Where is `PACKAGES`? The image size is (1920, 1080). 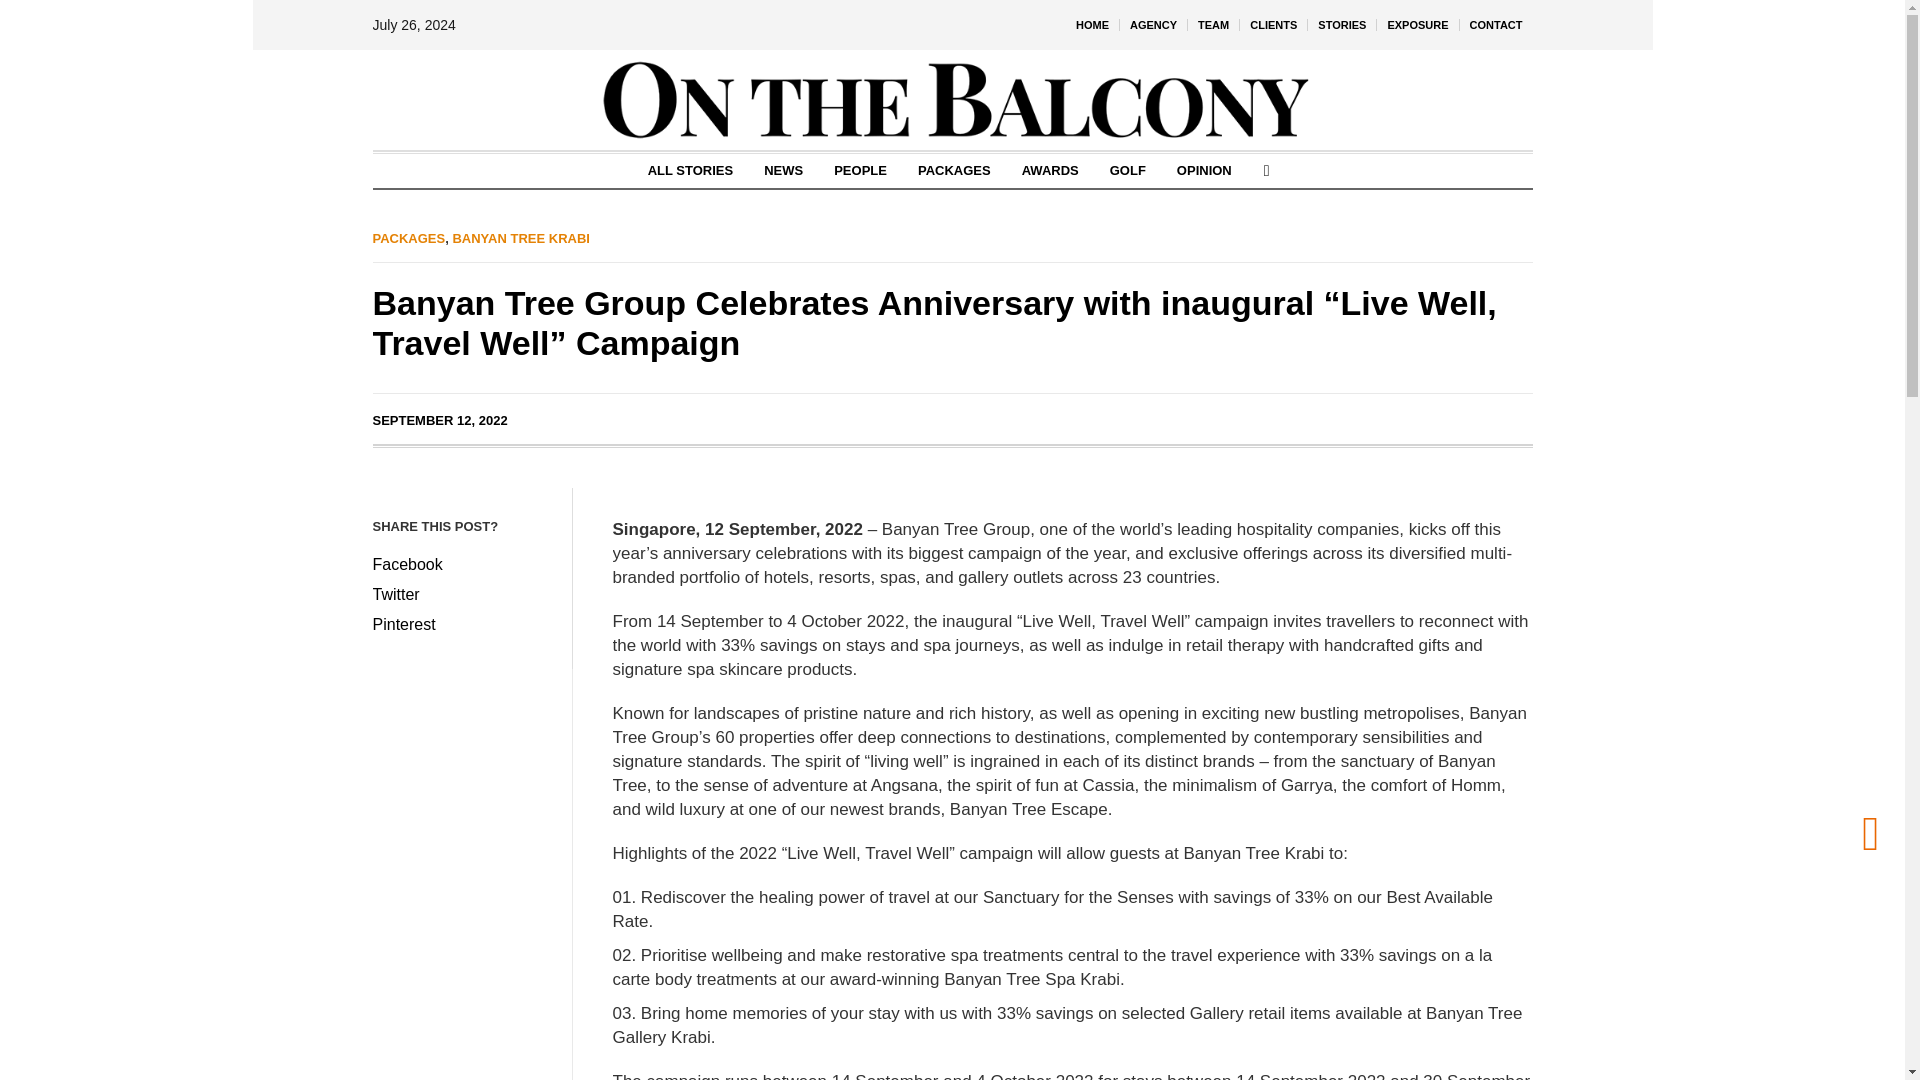 PACKAGES is located at coordinates (408, 238).